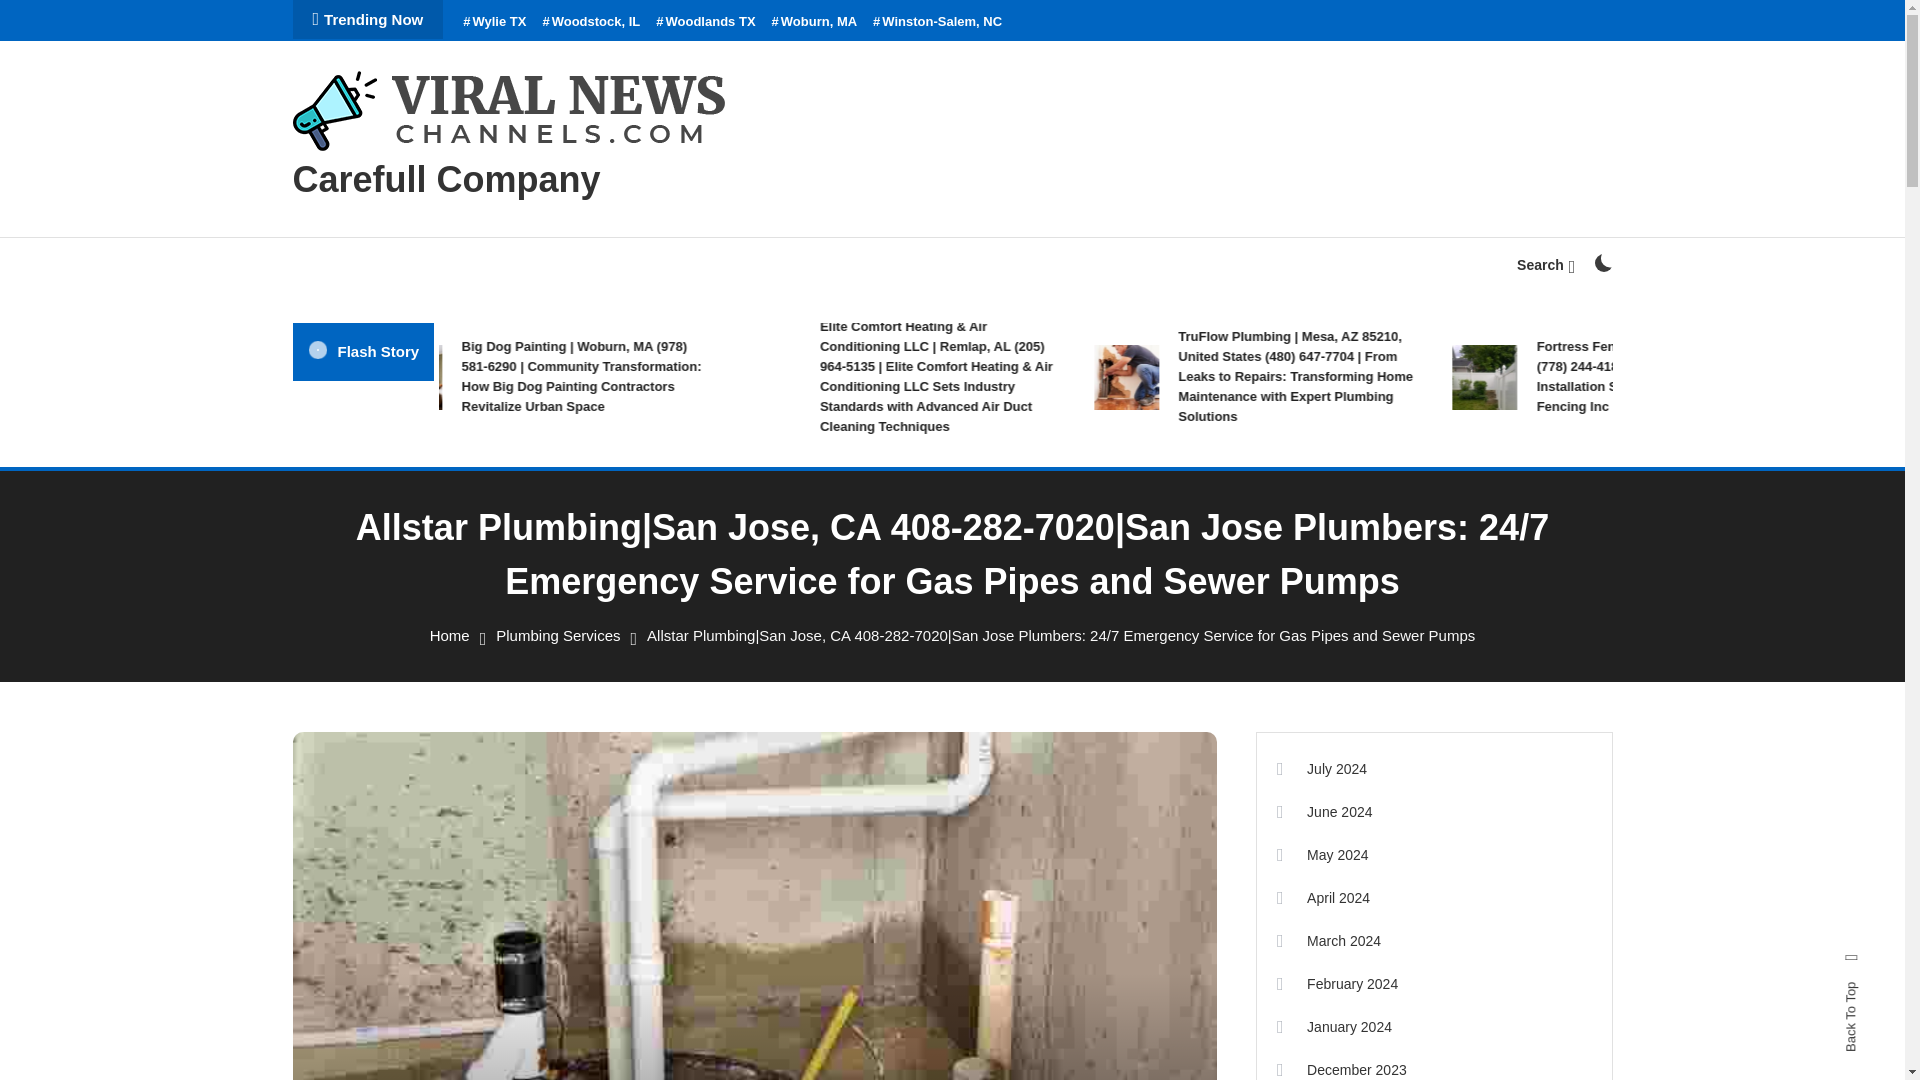 The height and width of the screenshot is (1080, 1920). Describe the element at coordinates (494, 22) in the screenshot. I see `Wylie TX` at that location.